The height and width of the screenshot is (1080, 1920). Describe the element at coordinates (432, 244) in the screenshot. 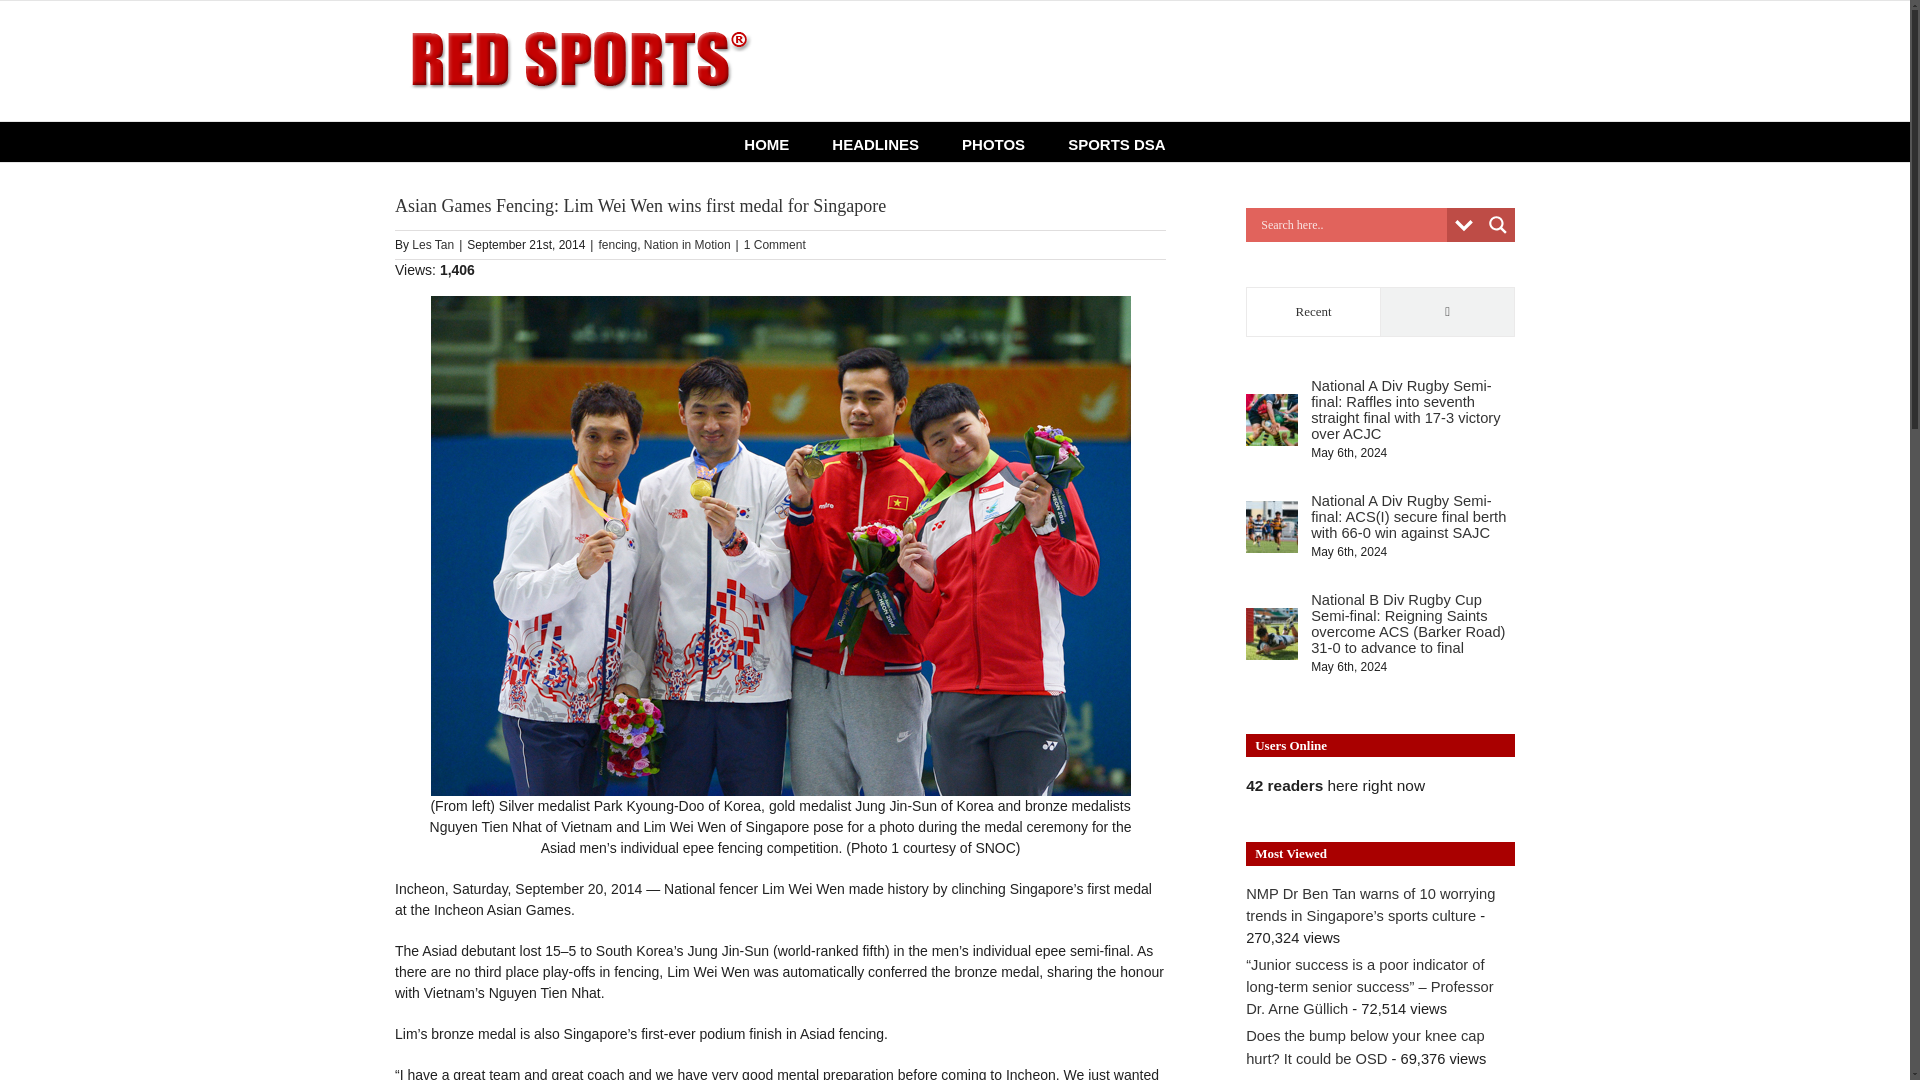

I see `Les Tan` at that location.